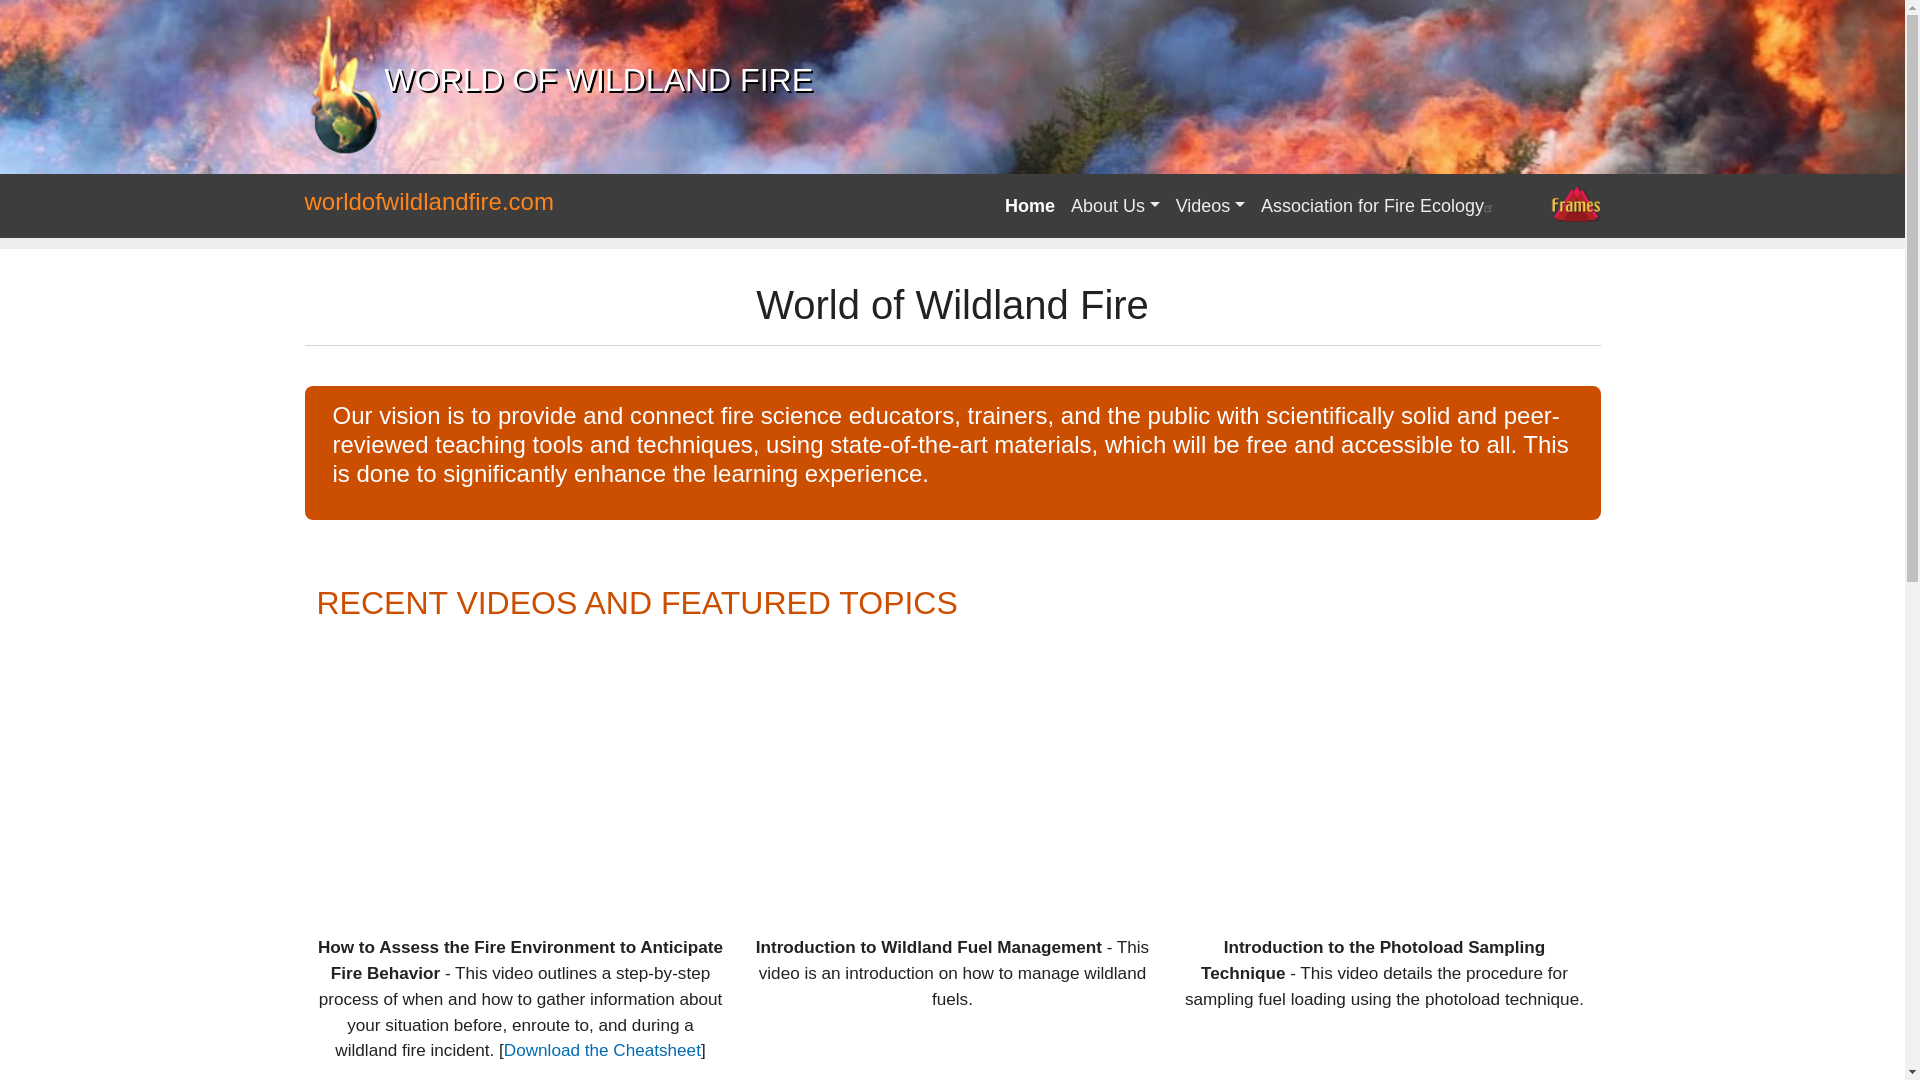 Image resolution: width=1920 pixels, height=1080 pixels. Describe the element at coordinates (1115, 206) in the screenshot. I see `About Us` at that location.